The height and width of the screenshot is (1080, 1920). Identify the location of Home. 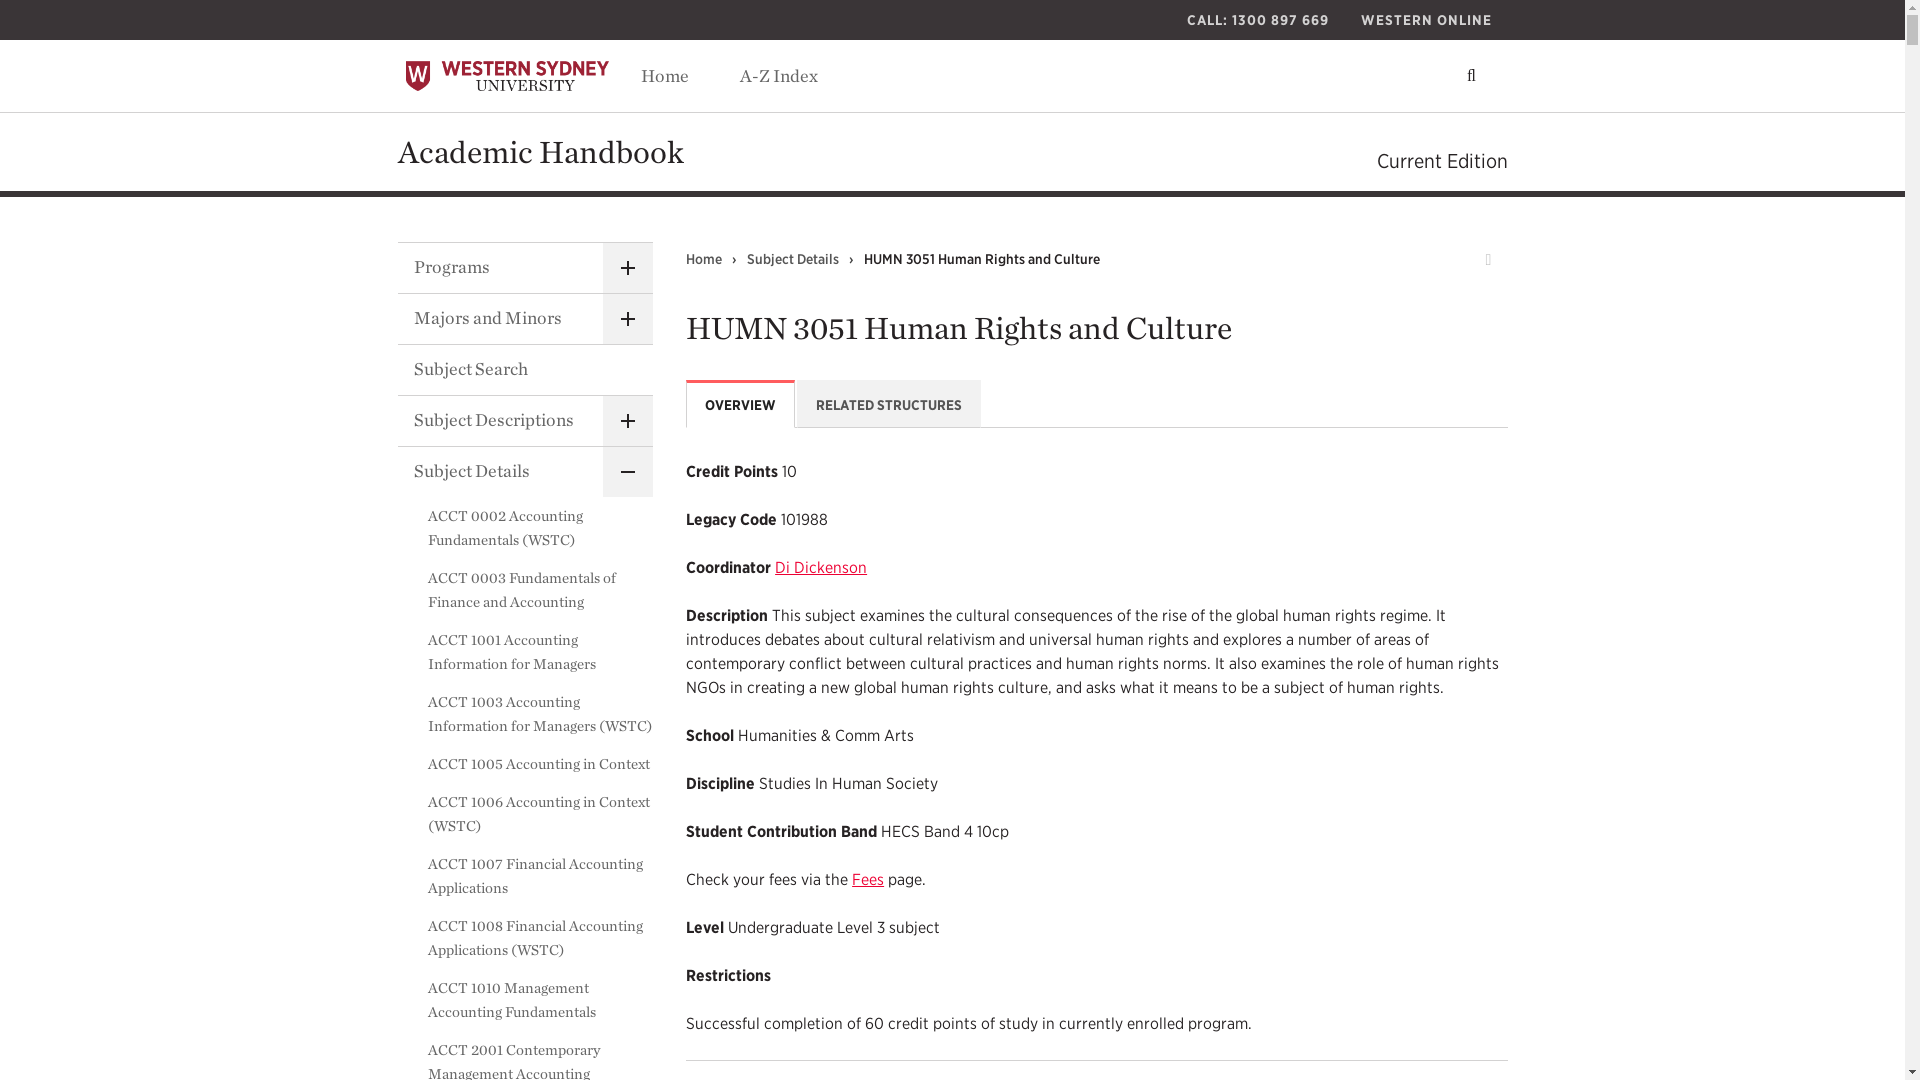
(663, 76).